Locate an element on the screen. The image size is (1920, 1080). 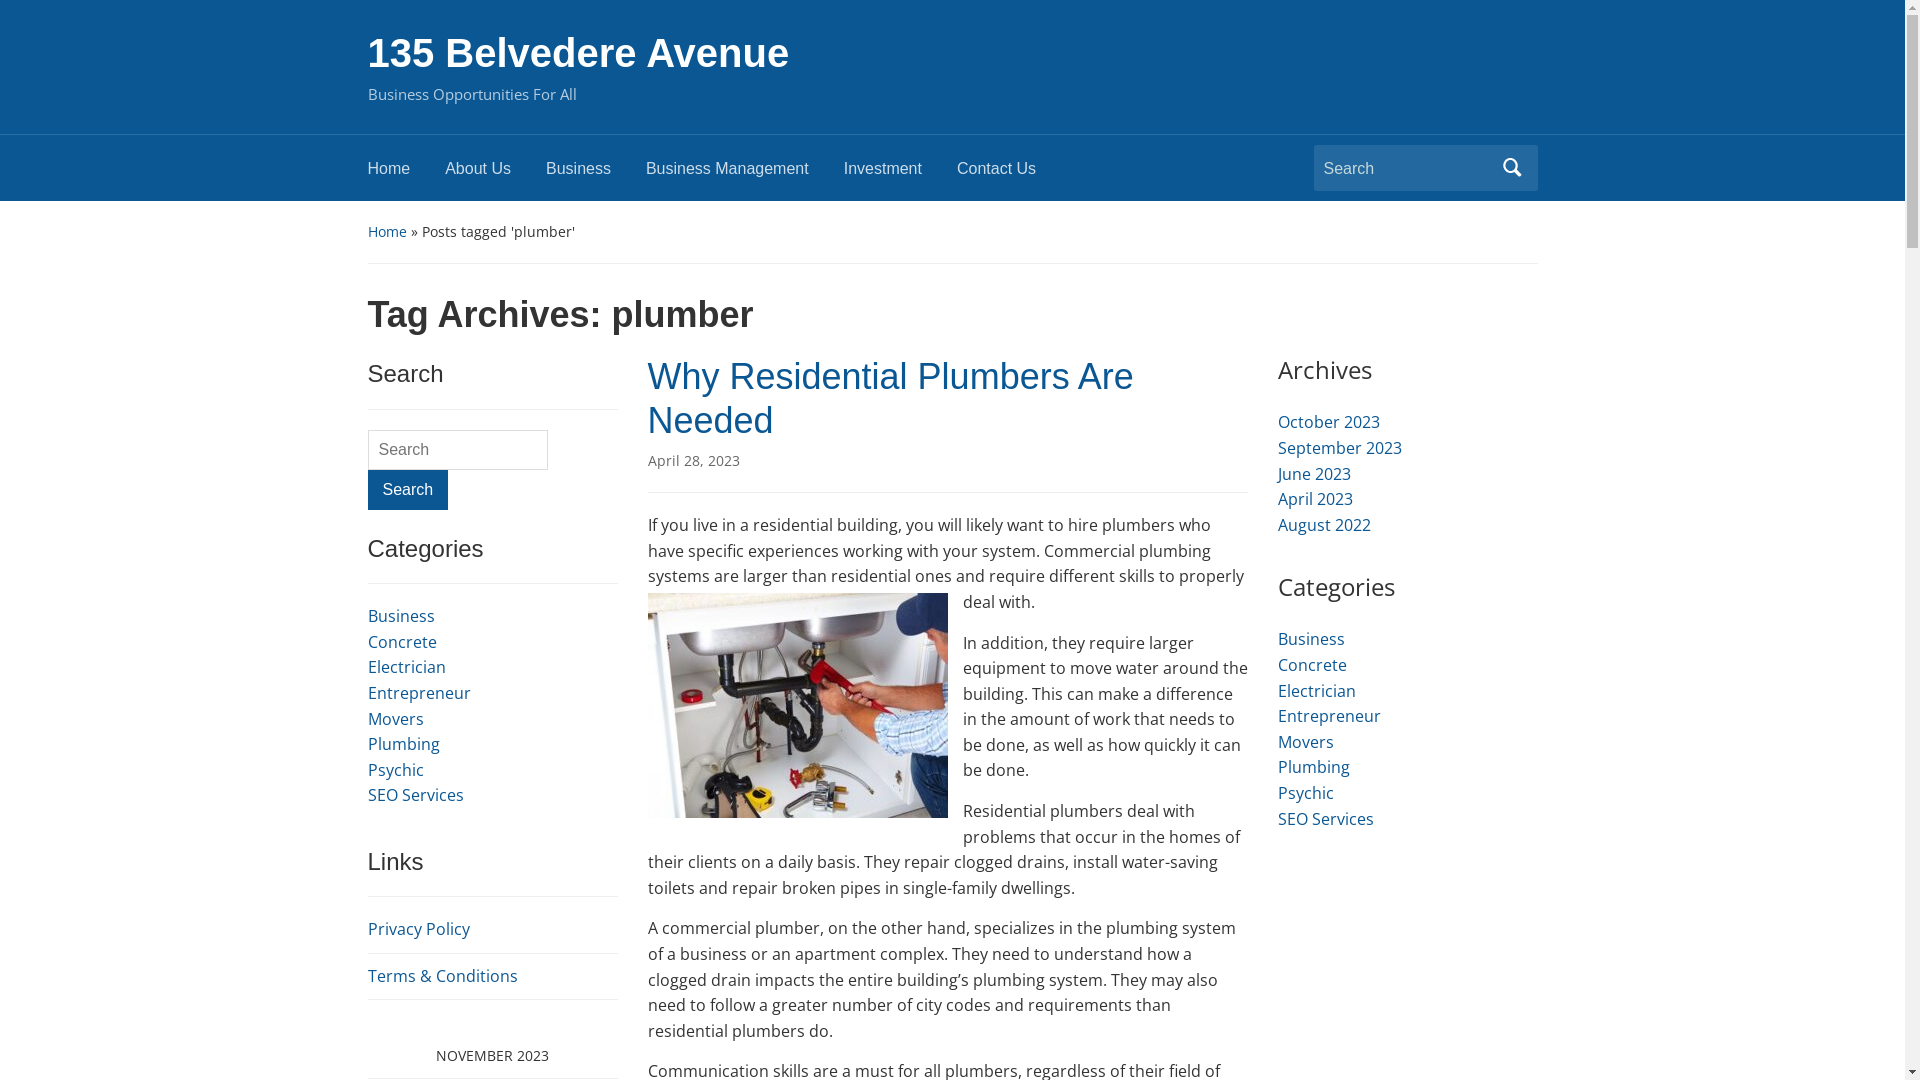
Electrician is located at coordinates (407, 667).